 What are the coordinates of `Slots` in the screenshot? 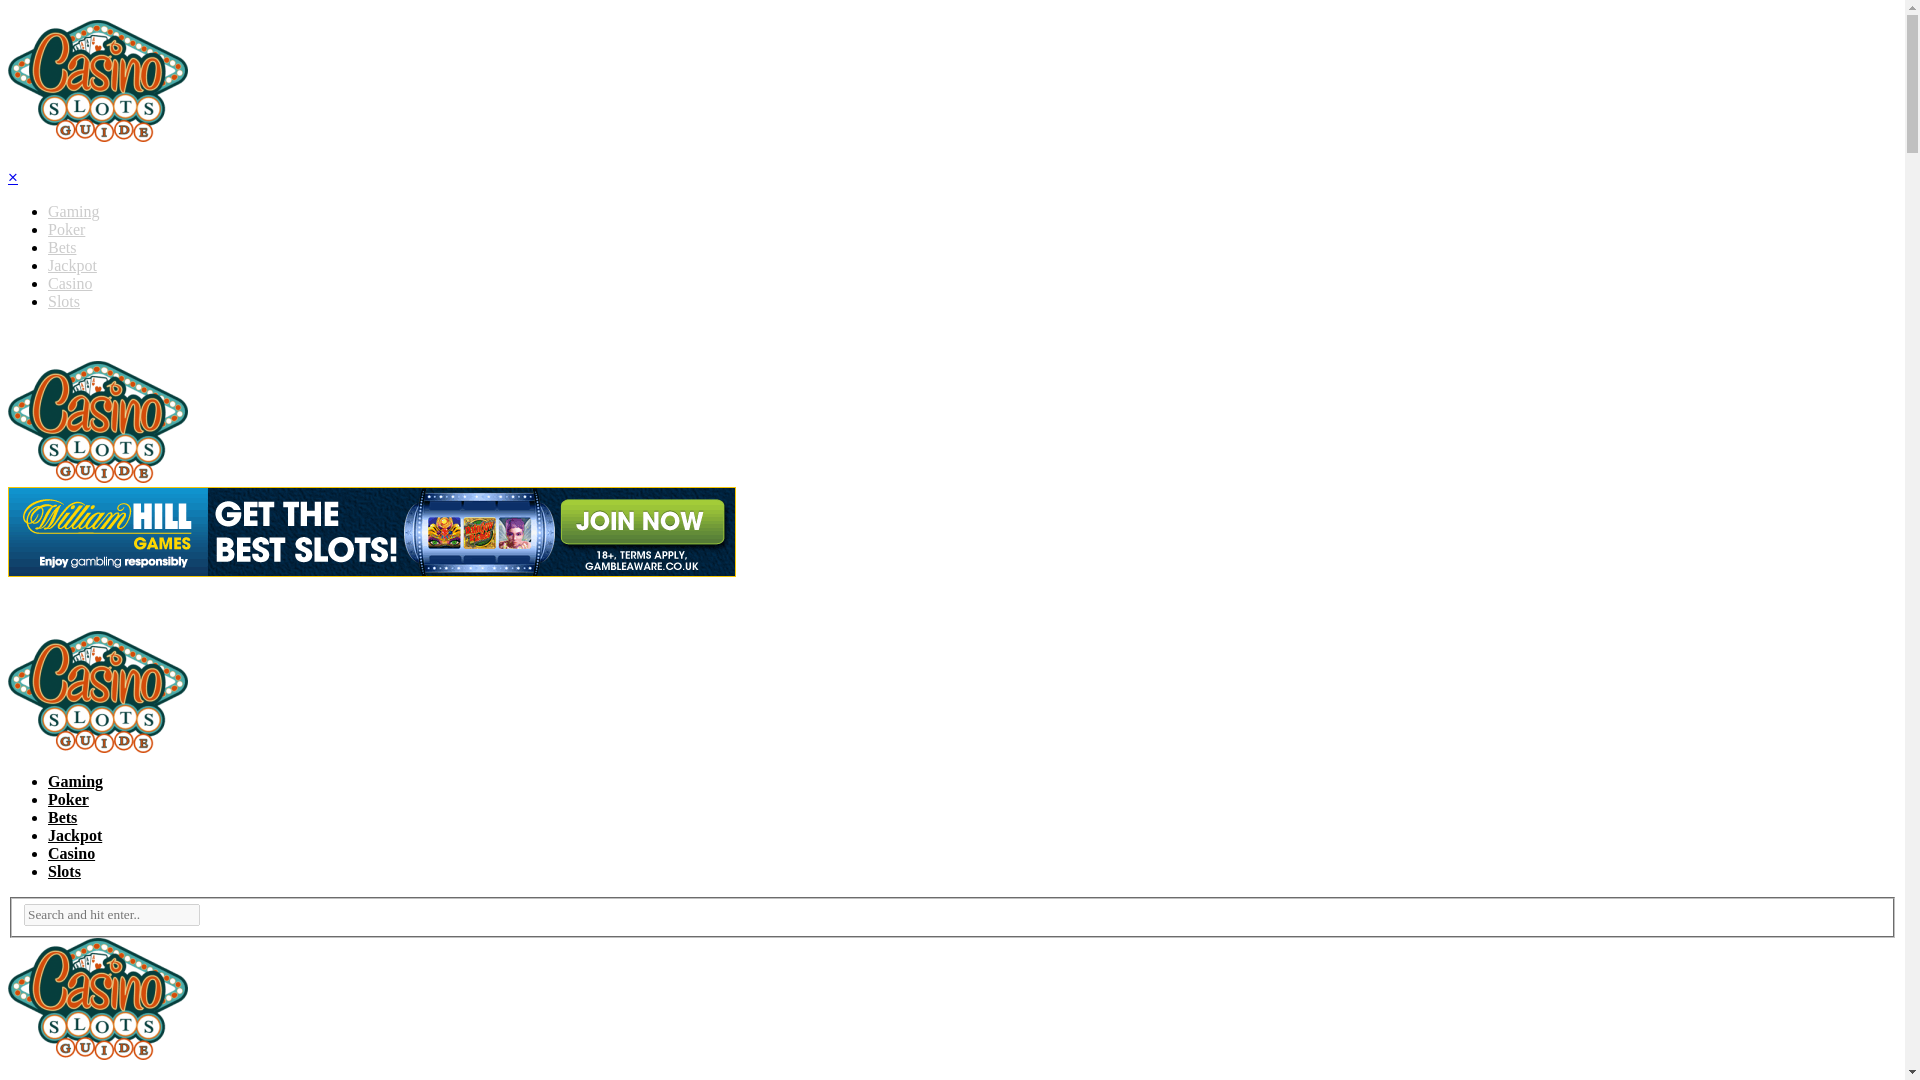 It's located at (64, 300).